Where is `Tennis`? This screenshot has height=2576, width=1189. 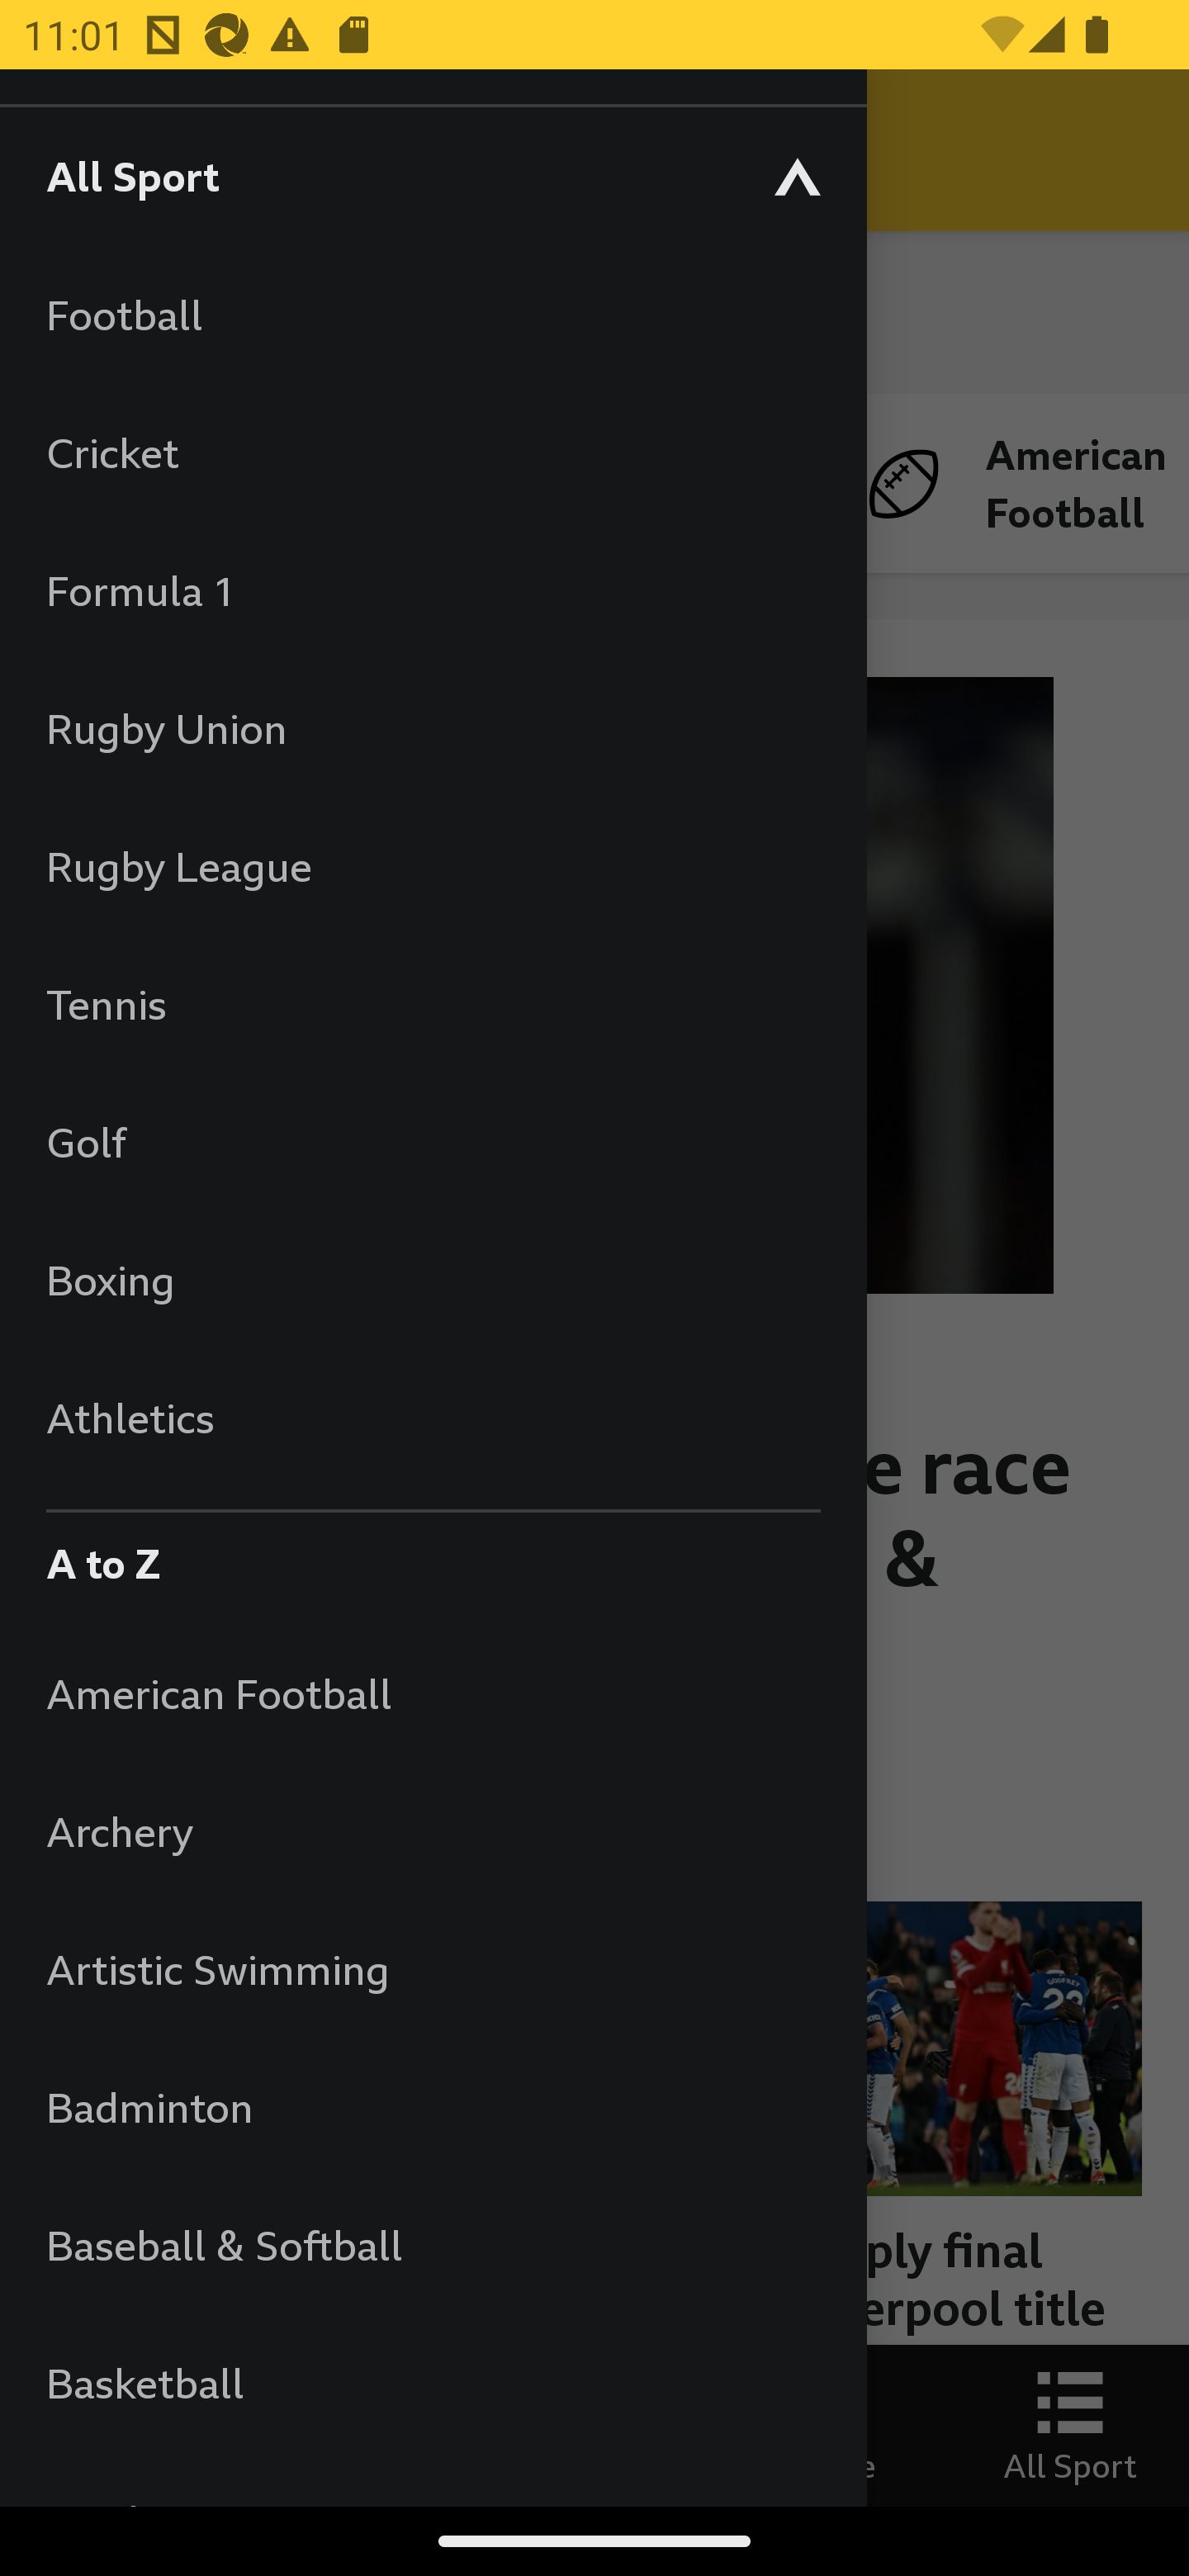 Tennis is located at coordinates (433, 1004).